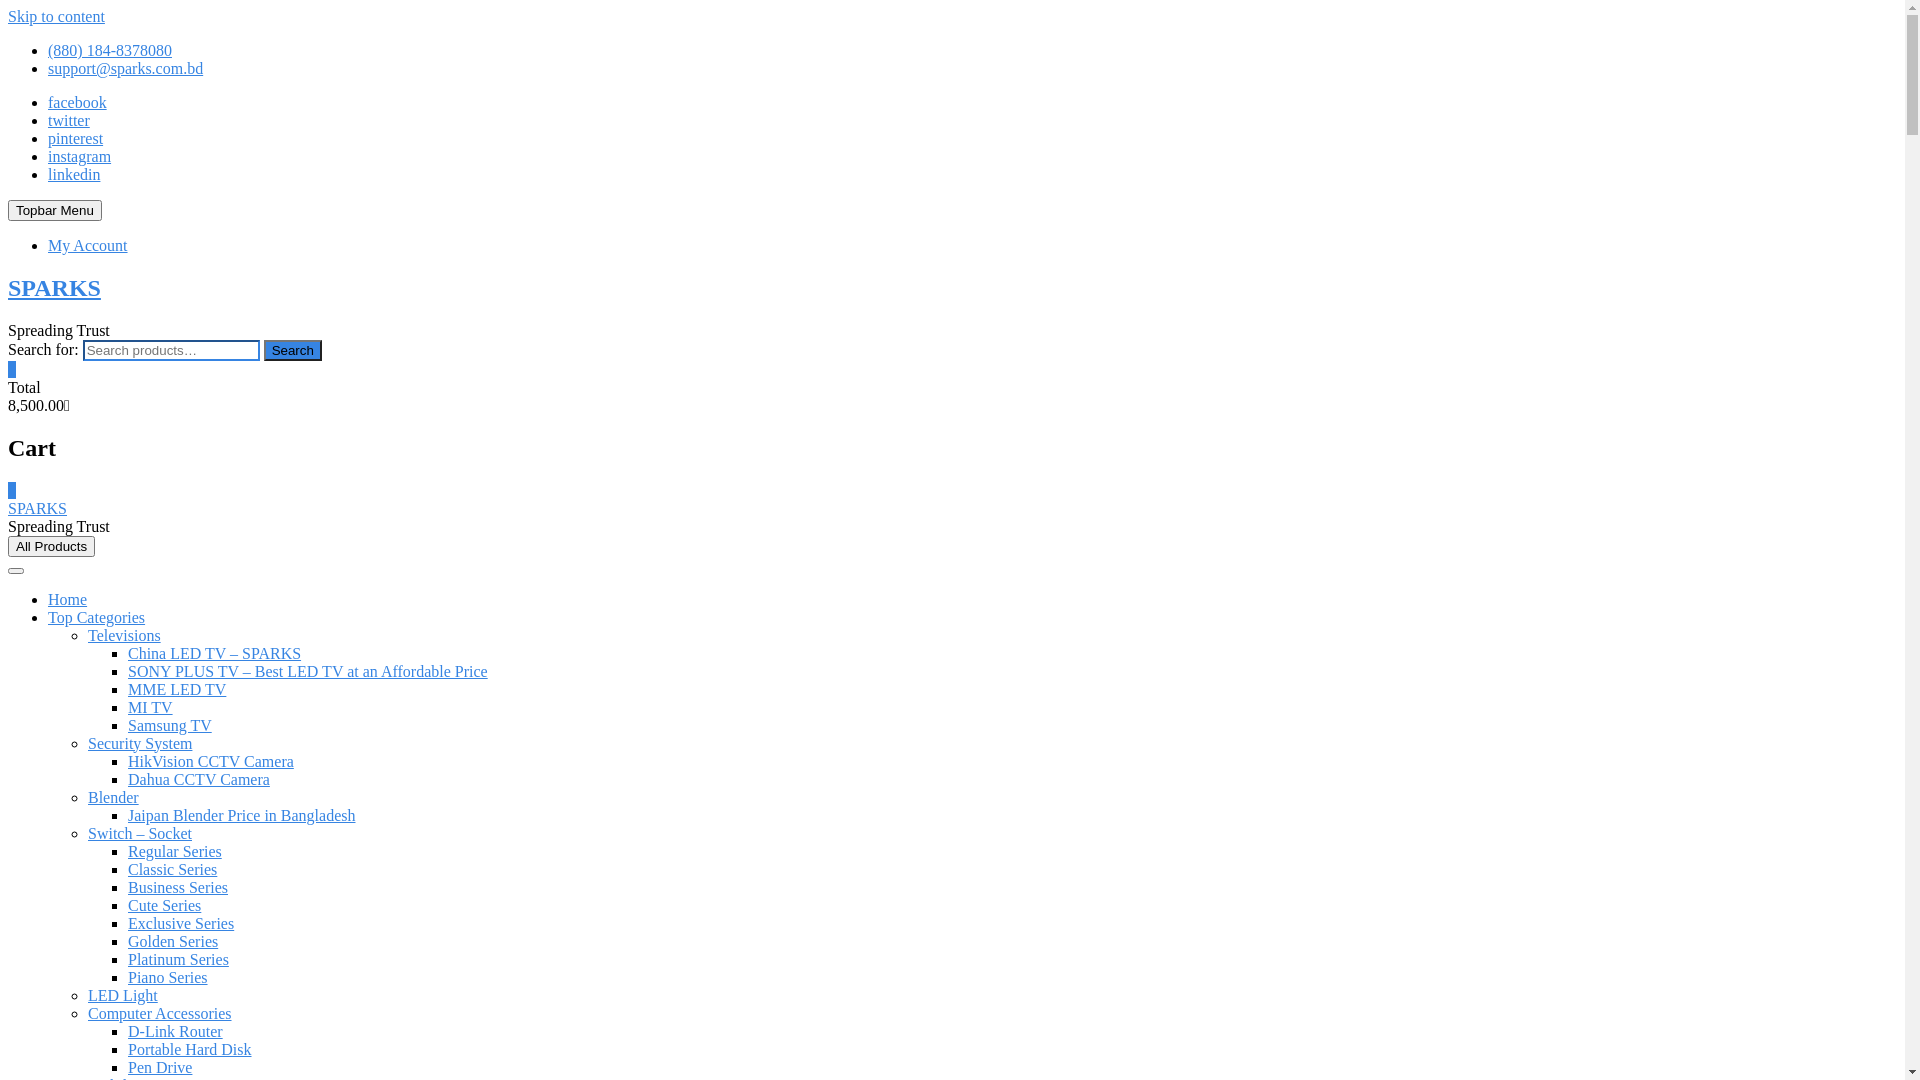 This screenshot has width=1920, height=1080. I want to click on MI TV, so click(150, 708).